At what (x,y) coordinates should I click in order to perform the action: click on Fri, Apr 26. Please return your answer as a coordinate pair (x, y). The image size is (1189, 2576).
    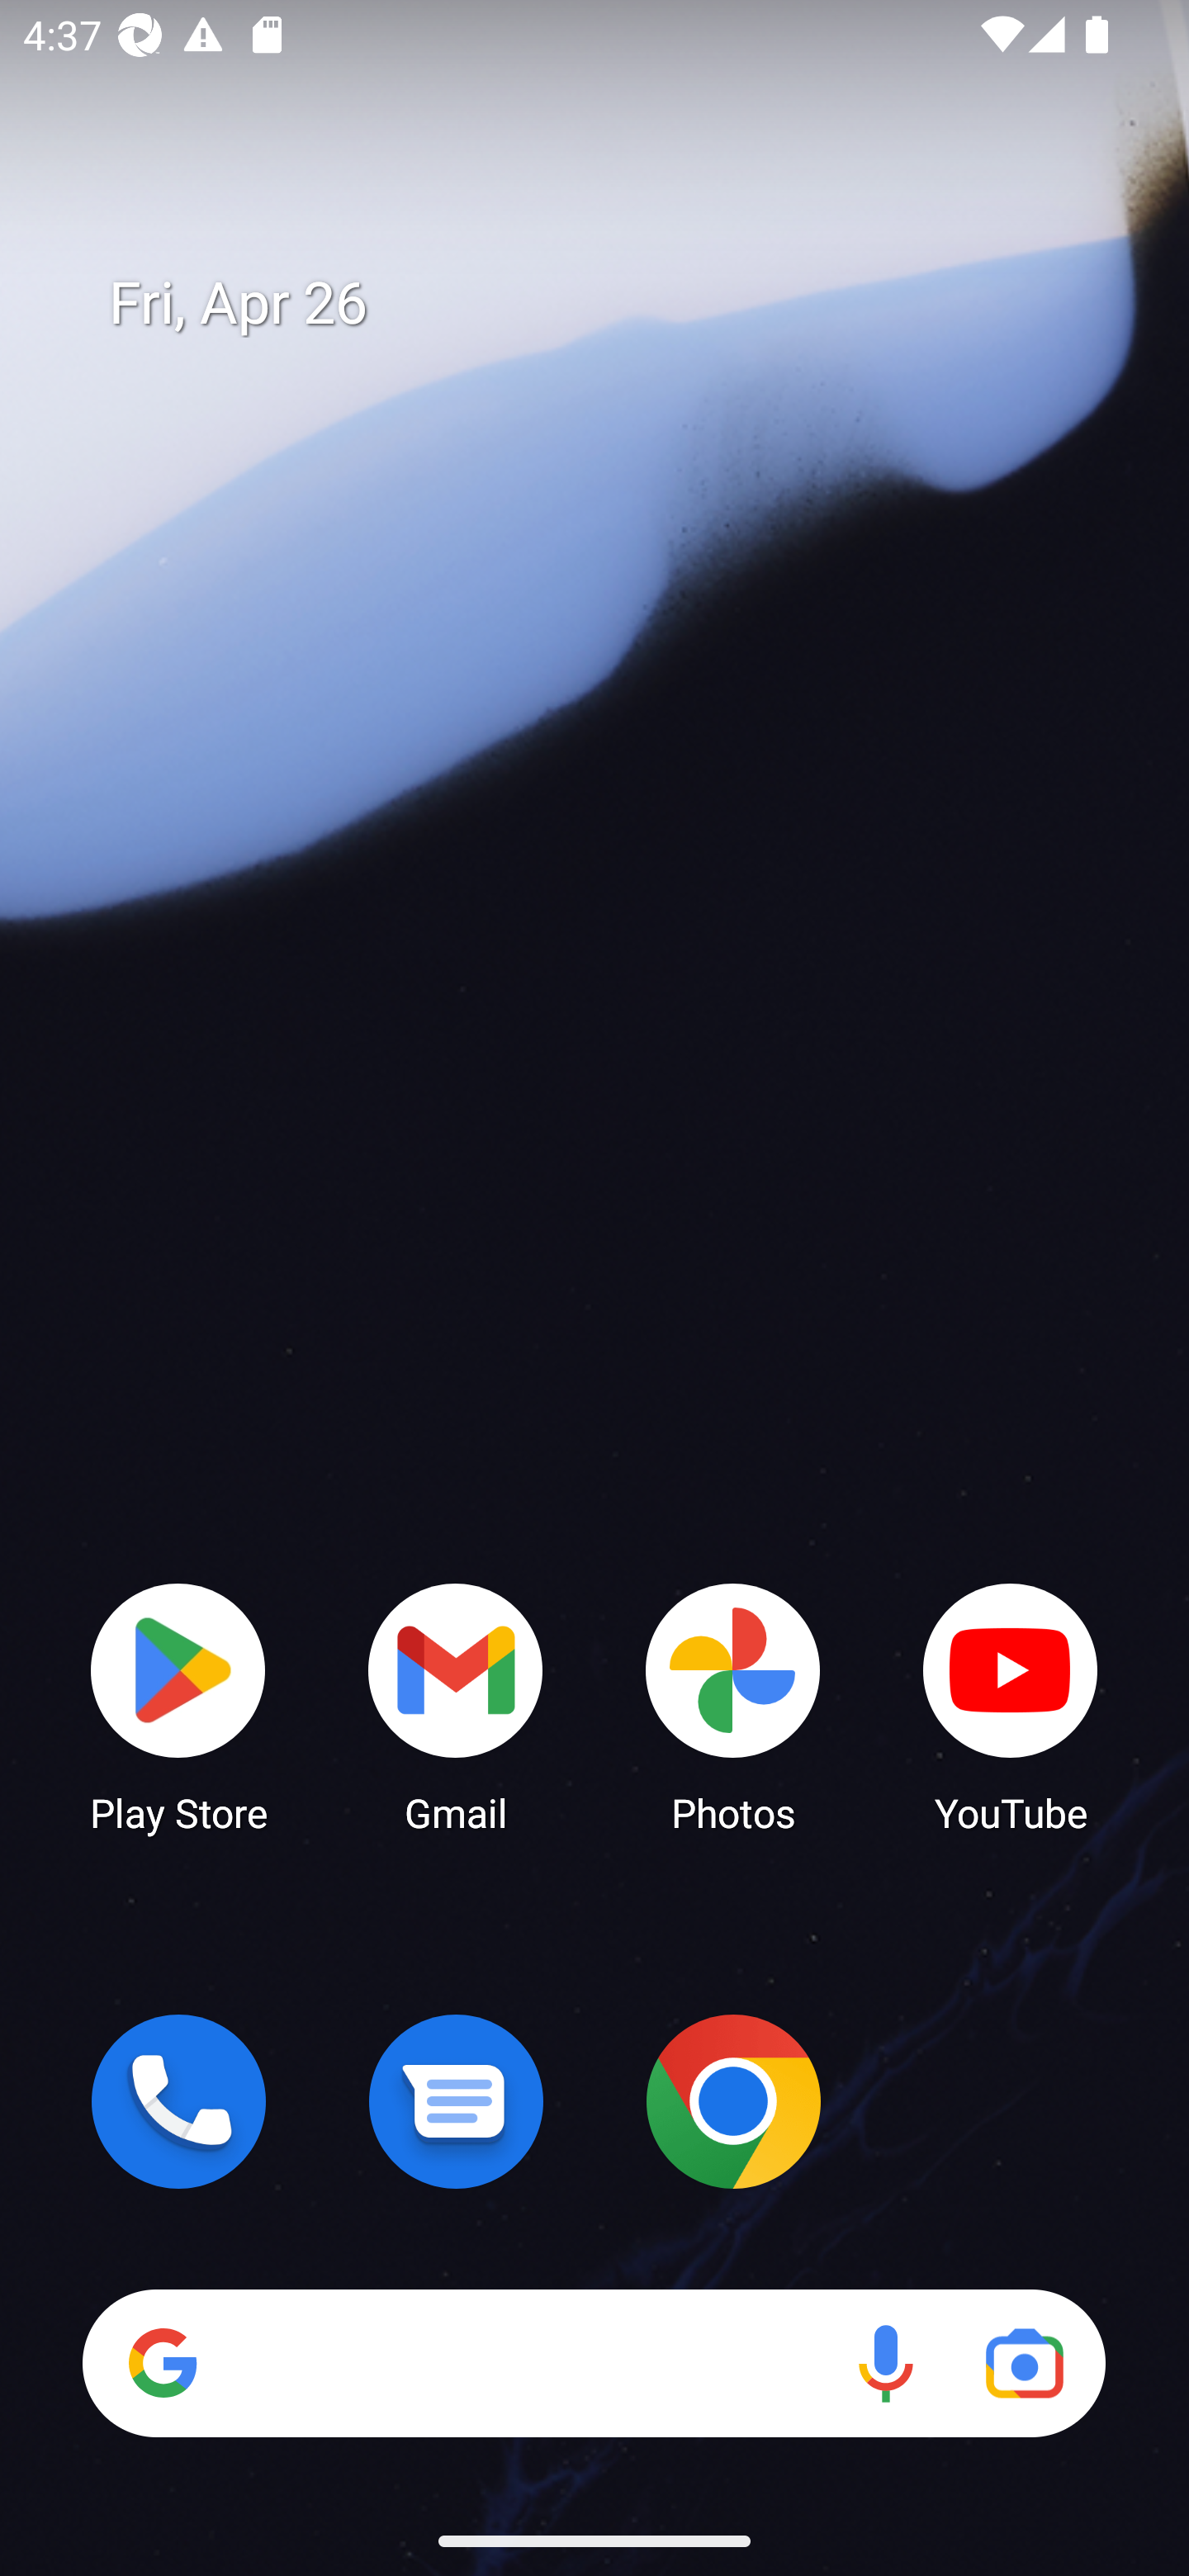
    Looking at the image, I should click on (618, 304).